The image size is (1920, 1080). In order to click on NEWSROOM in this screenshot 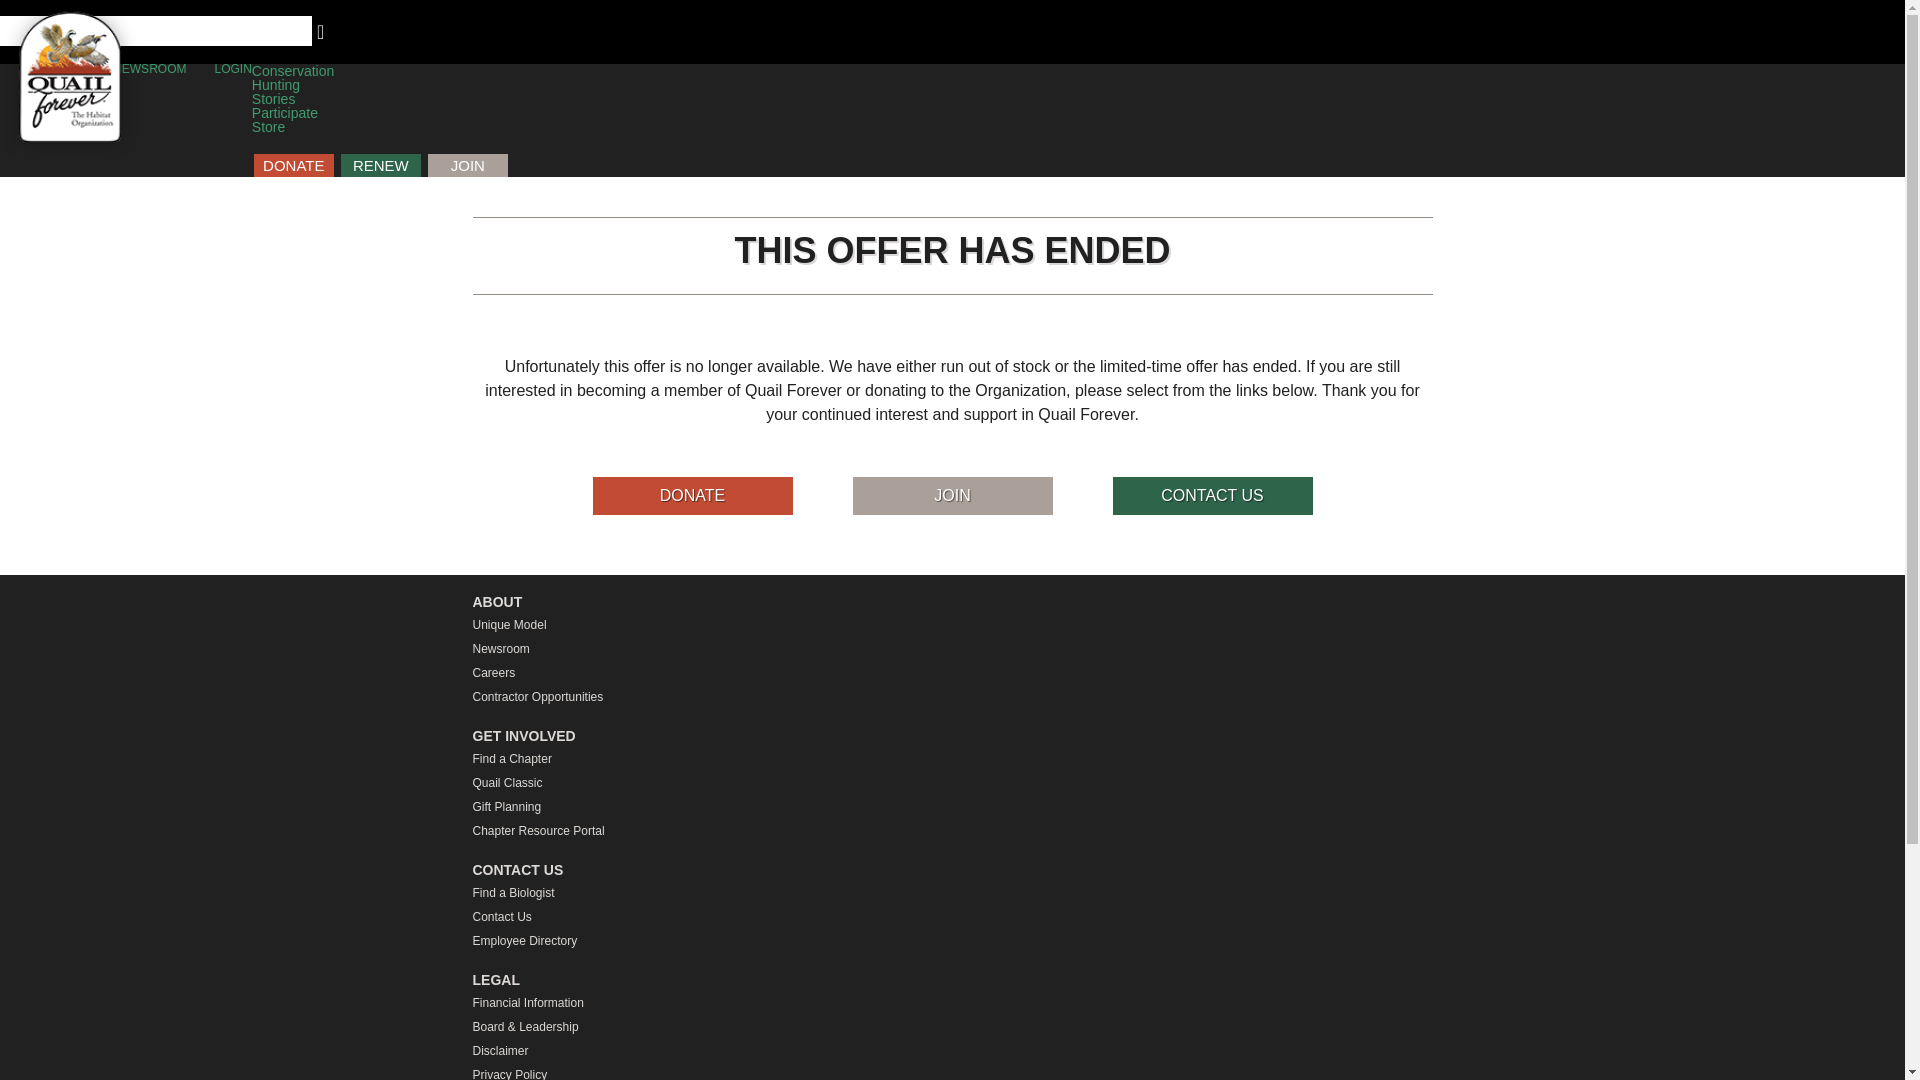, I will do `click(150, 68)`.